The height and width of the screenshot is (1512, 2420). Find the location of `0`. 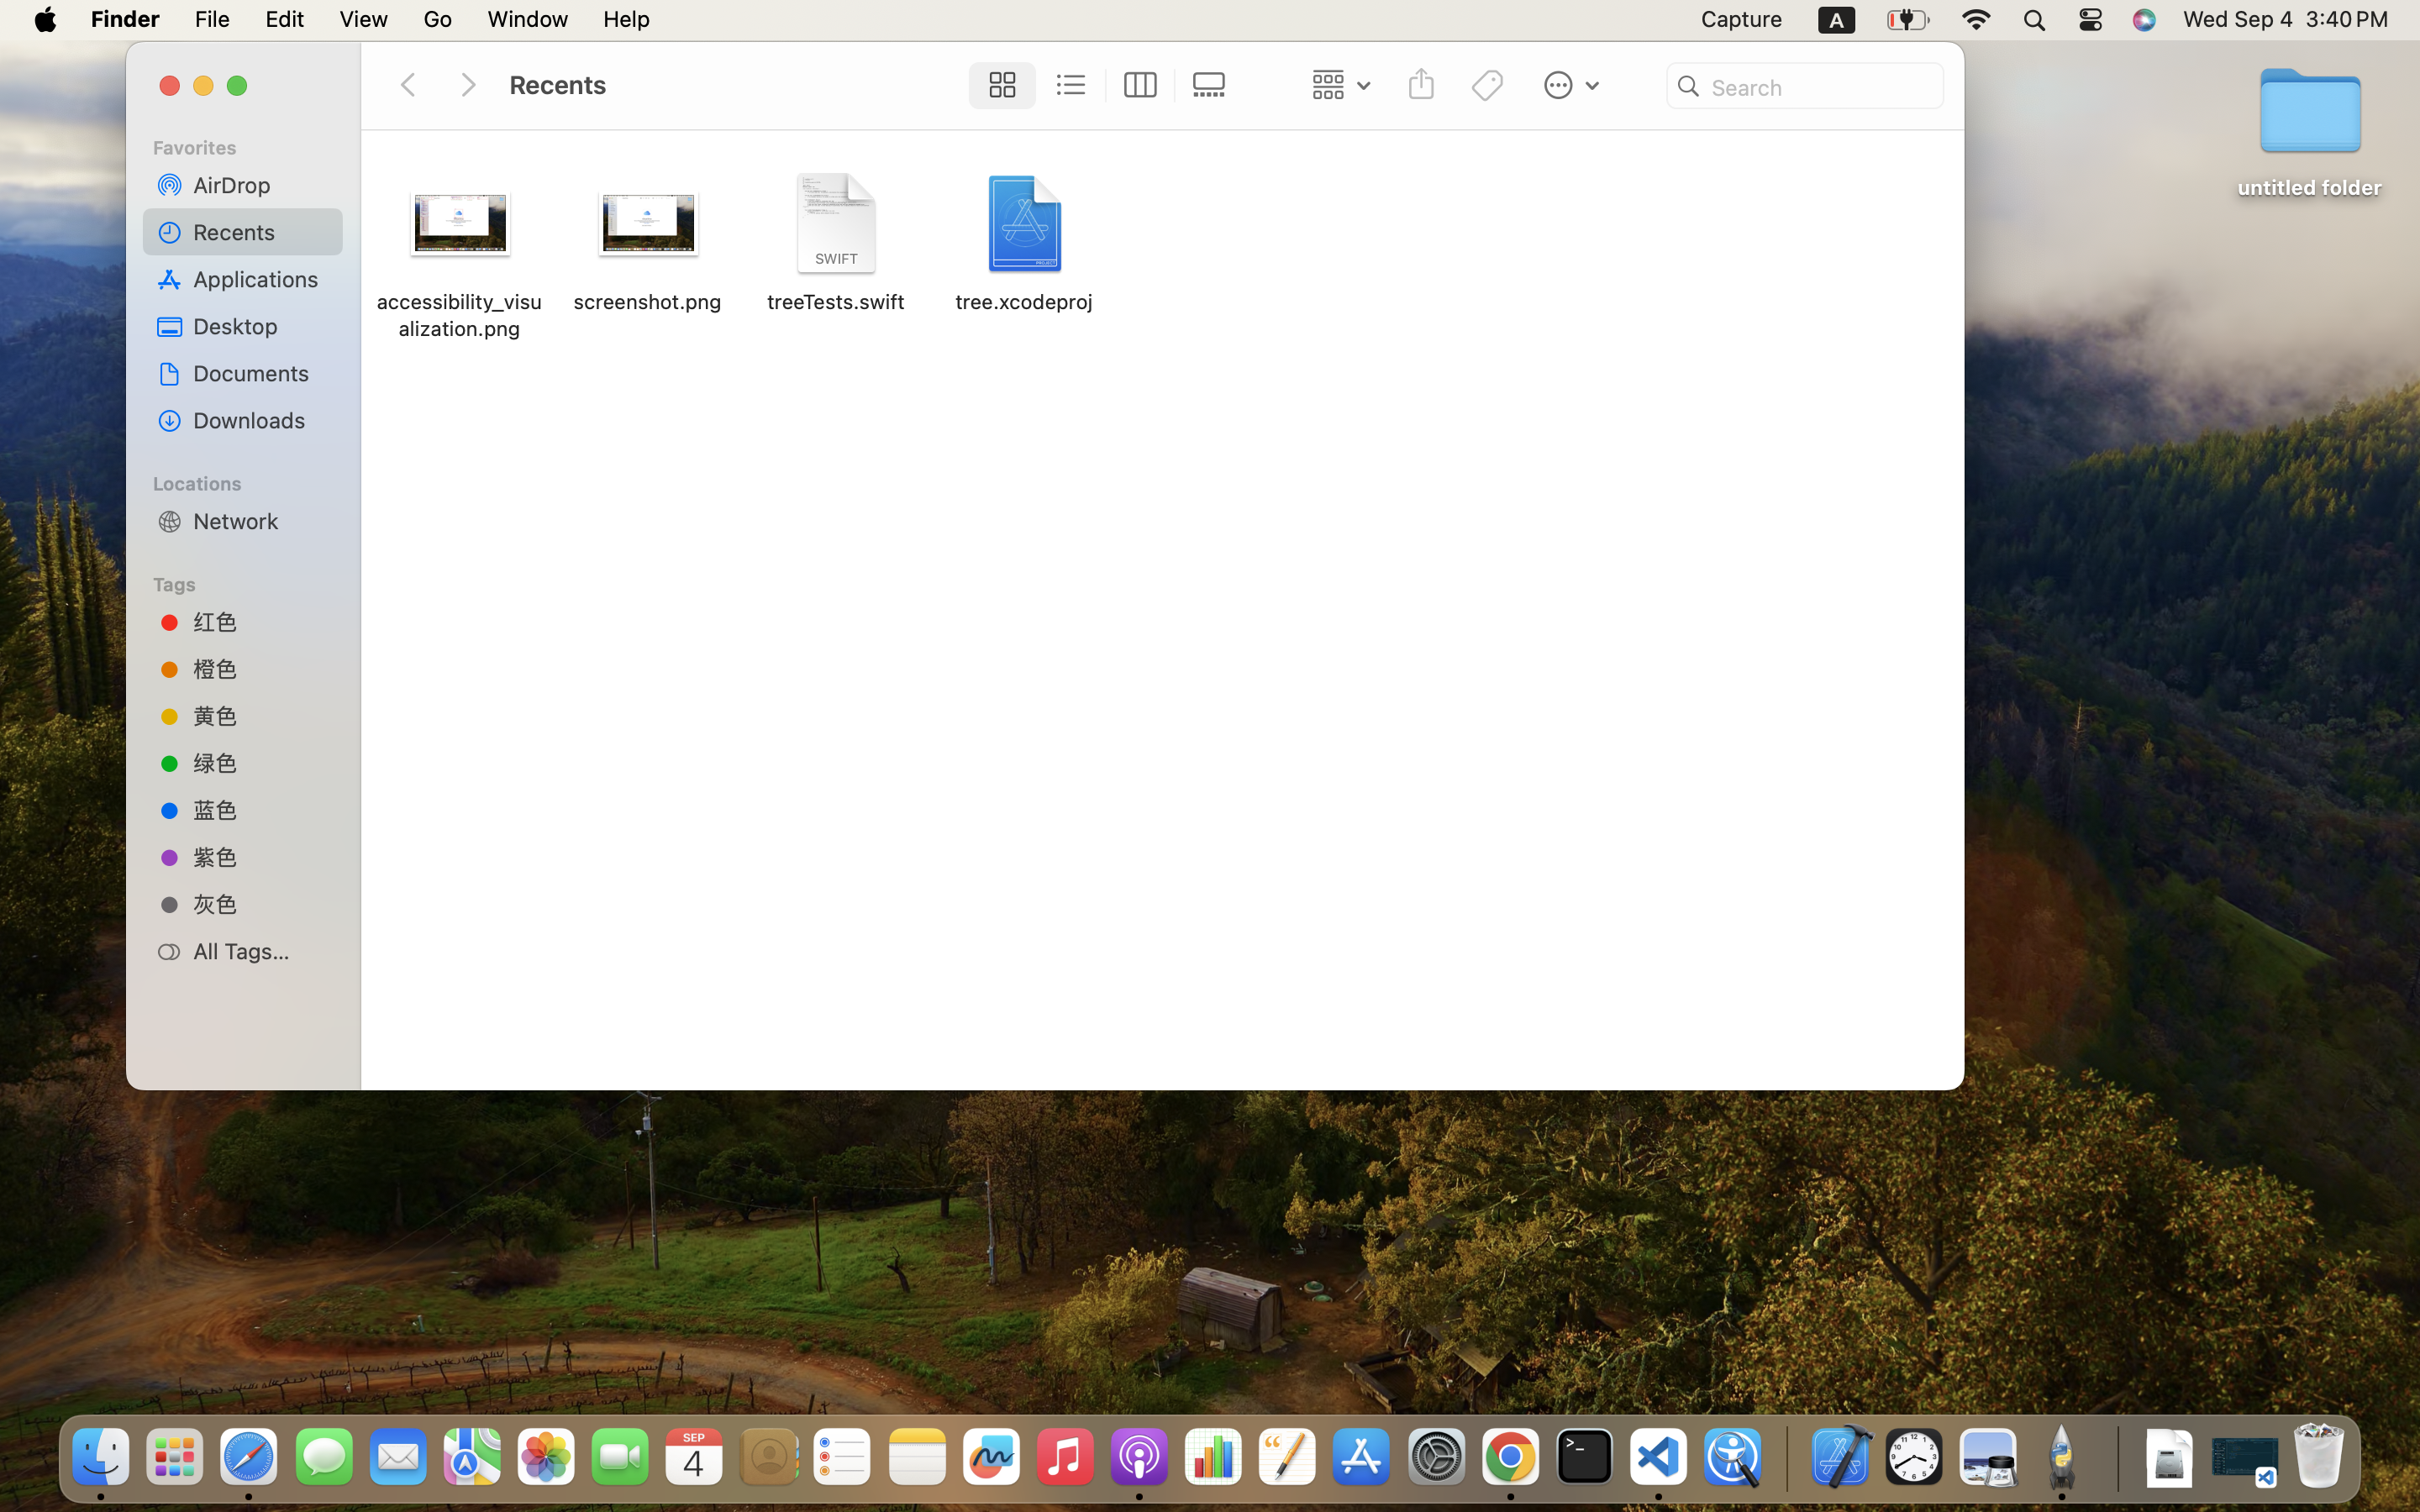

0 is located at coordinates (1213, 86).